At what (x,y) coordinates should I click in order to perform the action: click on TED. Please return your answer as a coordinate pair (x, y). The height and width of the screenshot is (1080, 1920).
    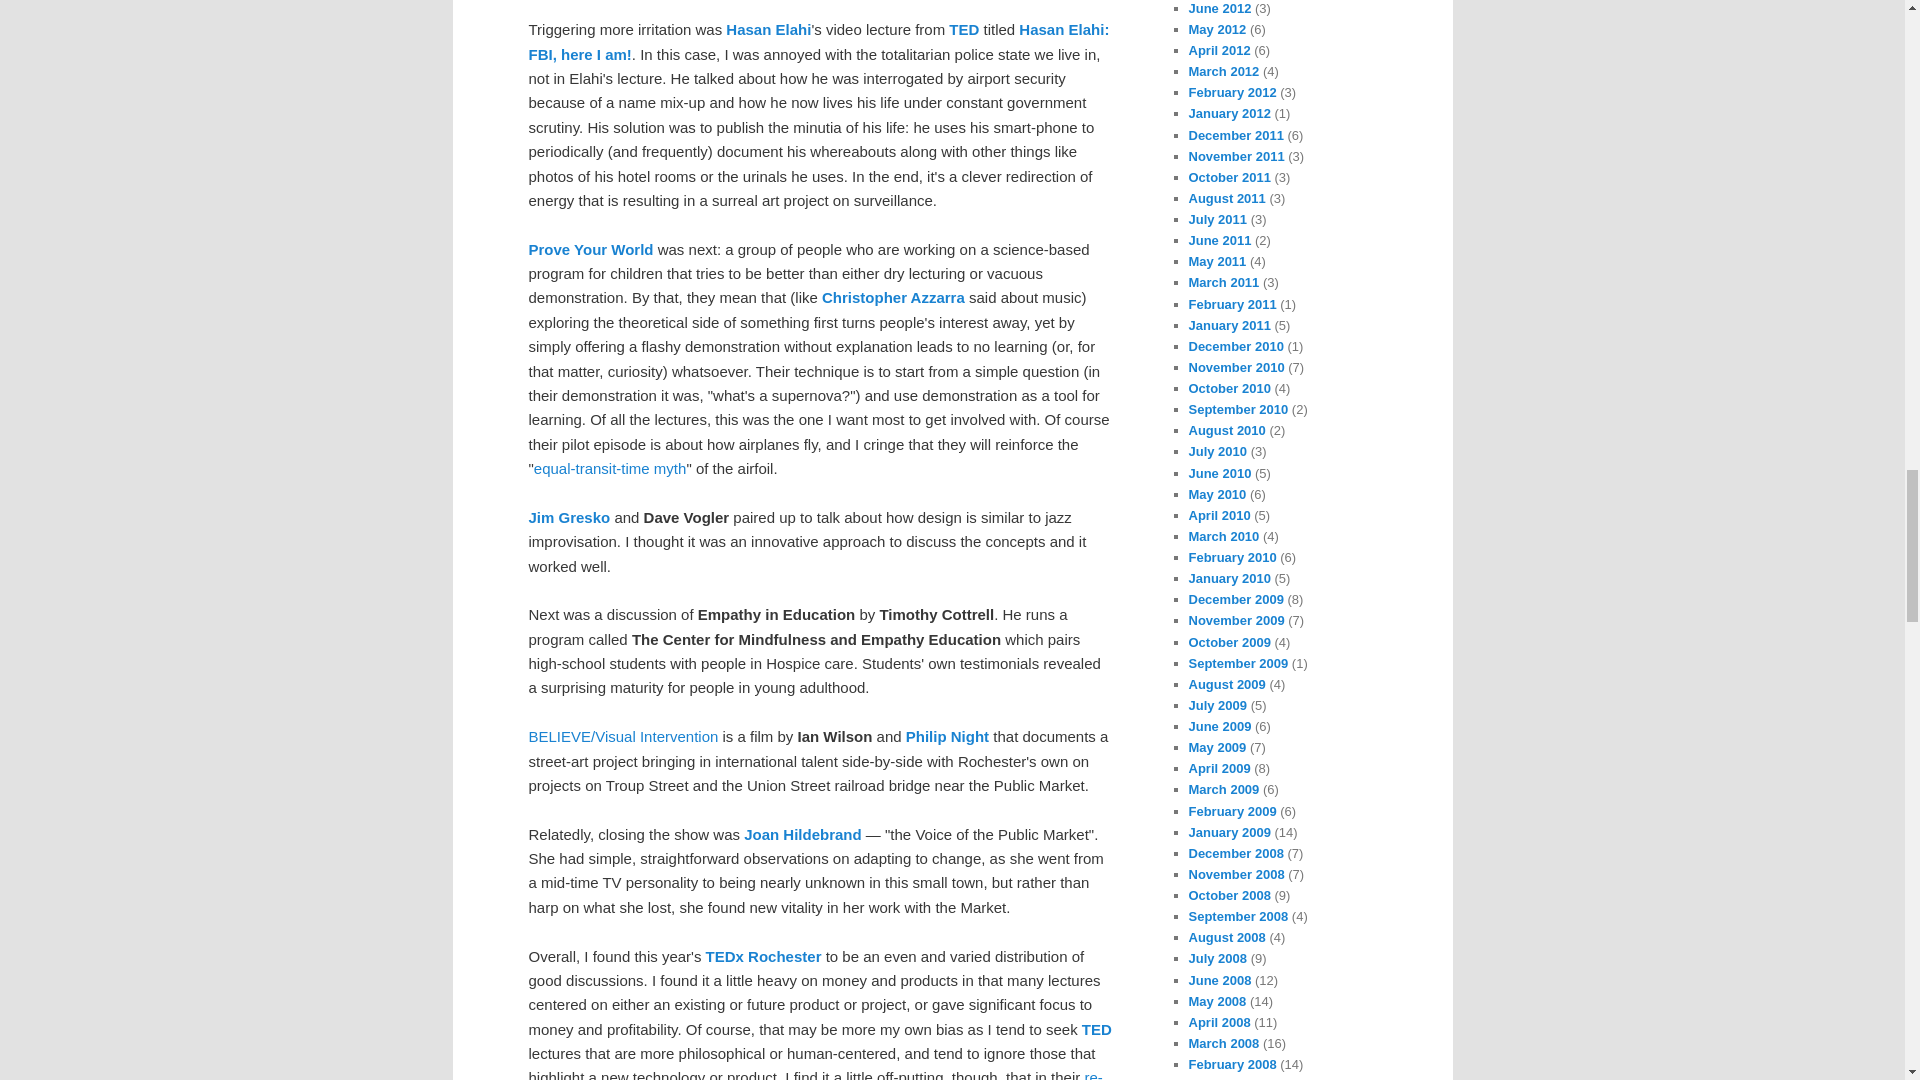
    Looking at the image, I should click on (964, 28).